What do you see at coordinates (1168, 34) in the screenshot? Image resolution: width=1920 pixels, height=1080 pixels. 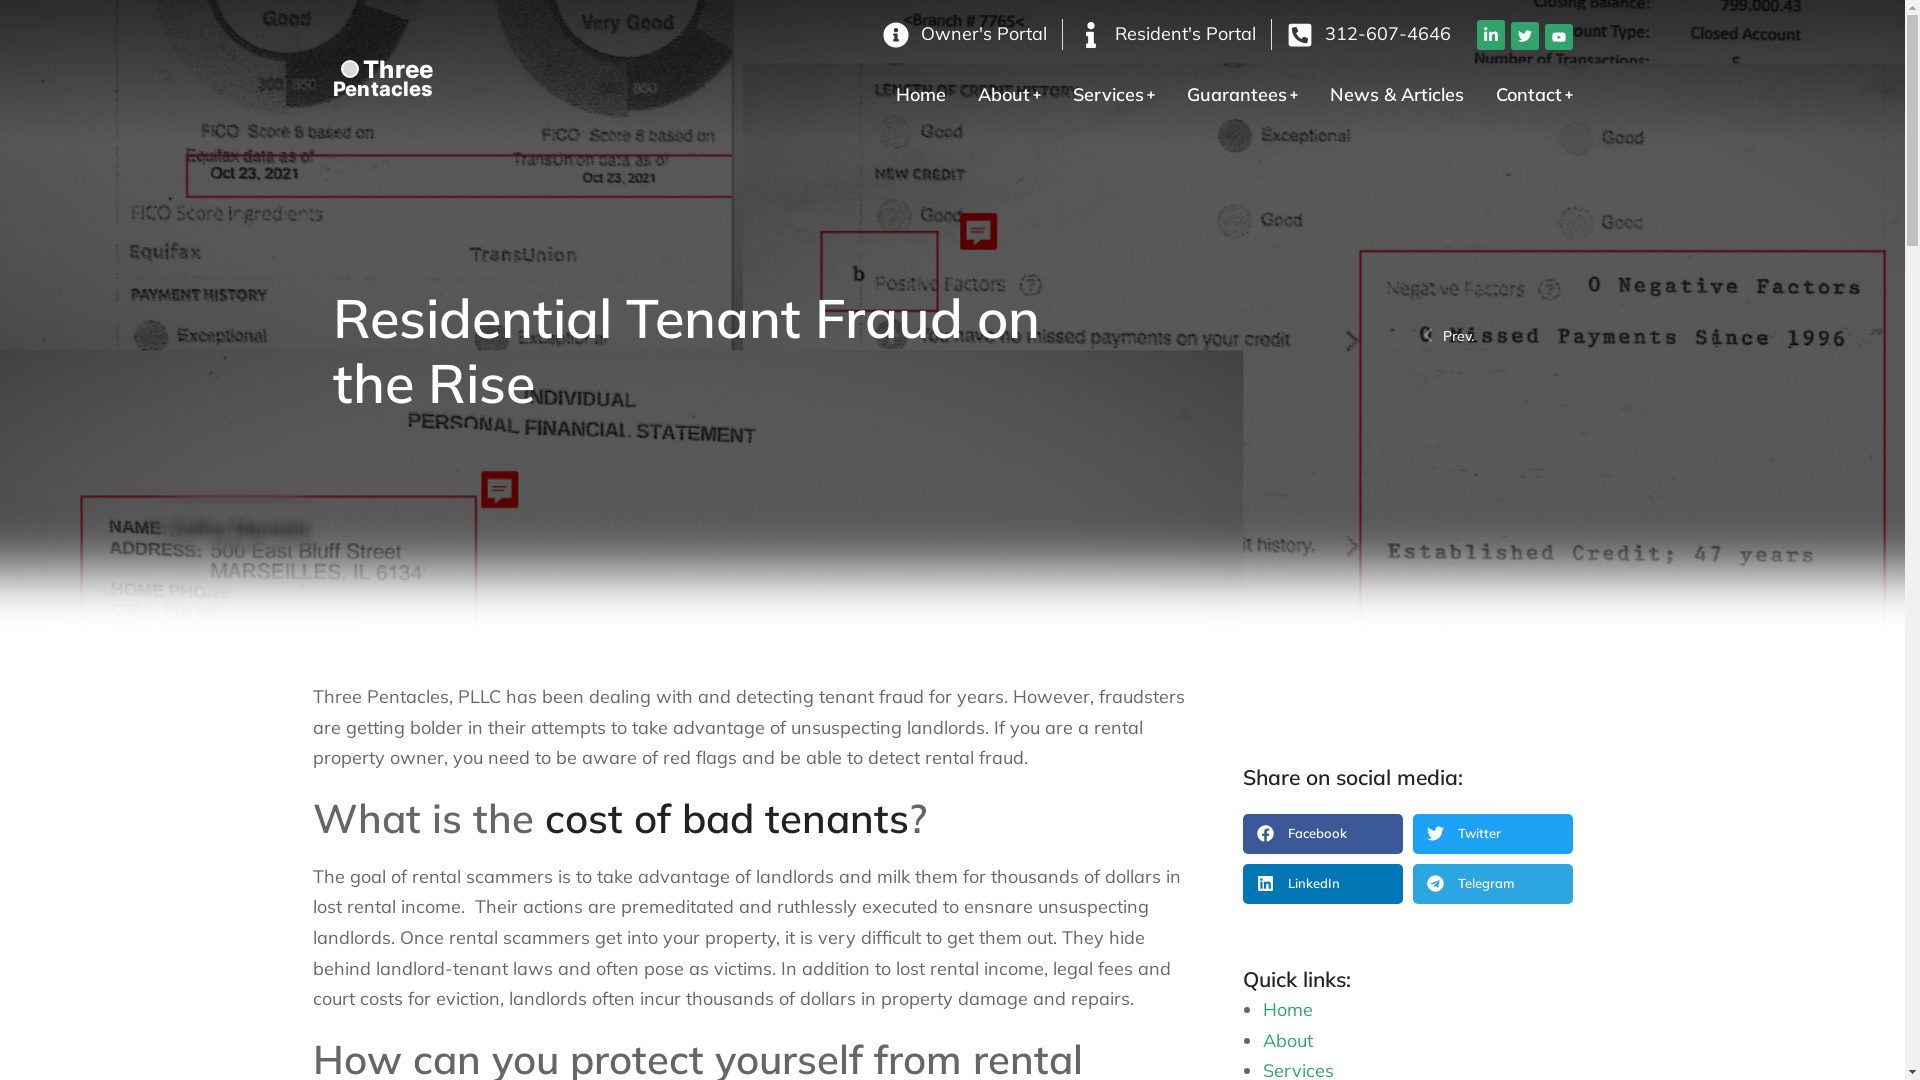 I see `Resident's Portal` at bounding box center [1168, 34].